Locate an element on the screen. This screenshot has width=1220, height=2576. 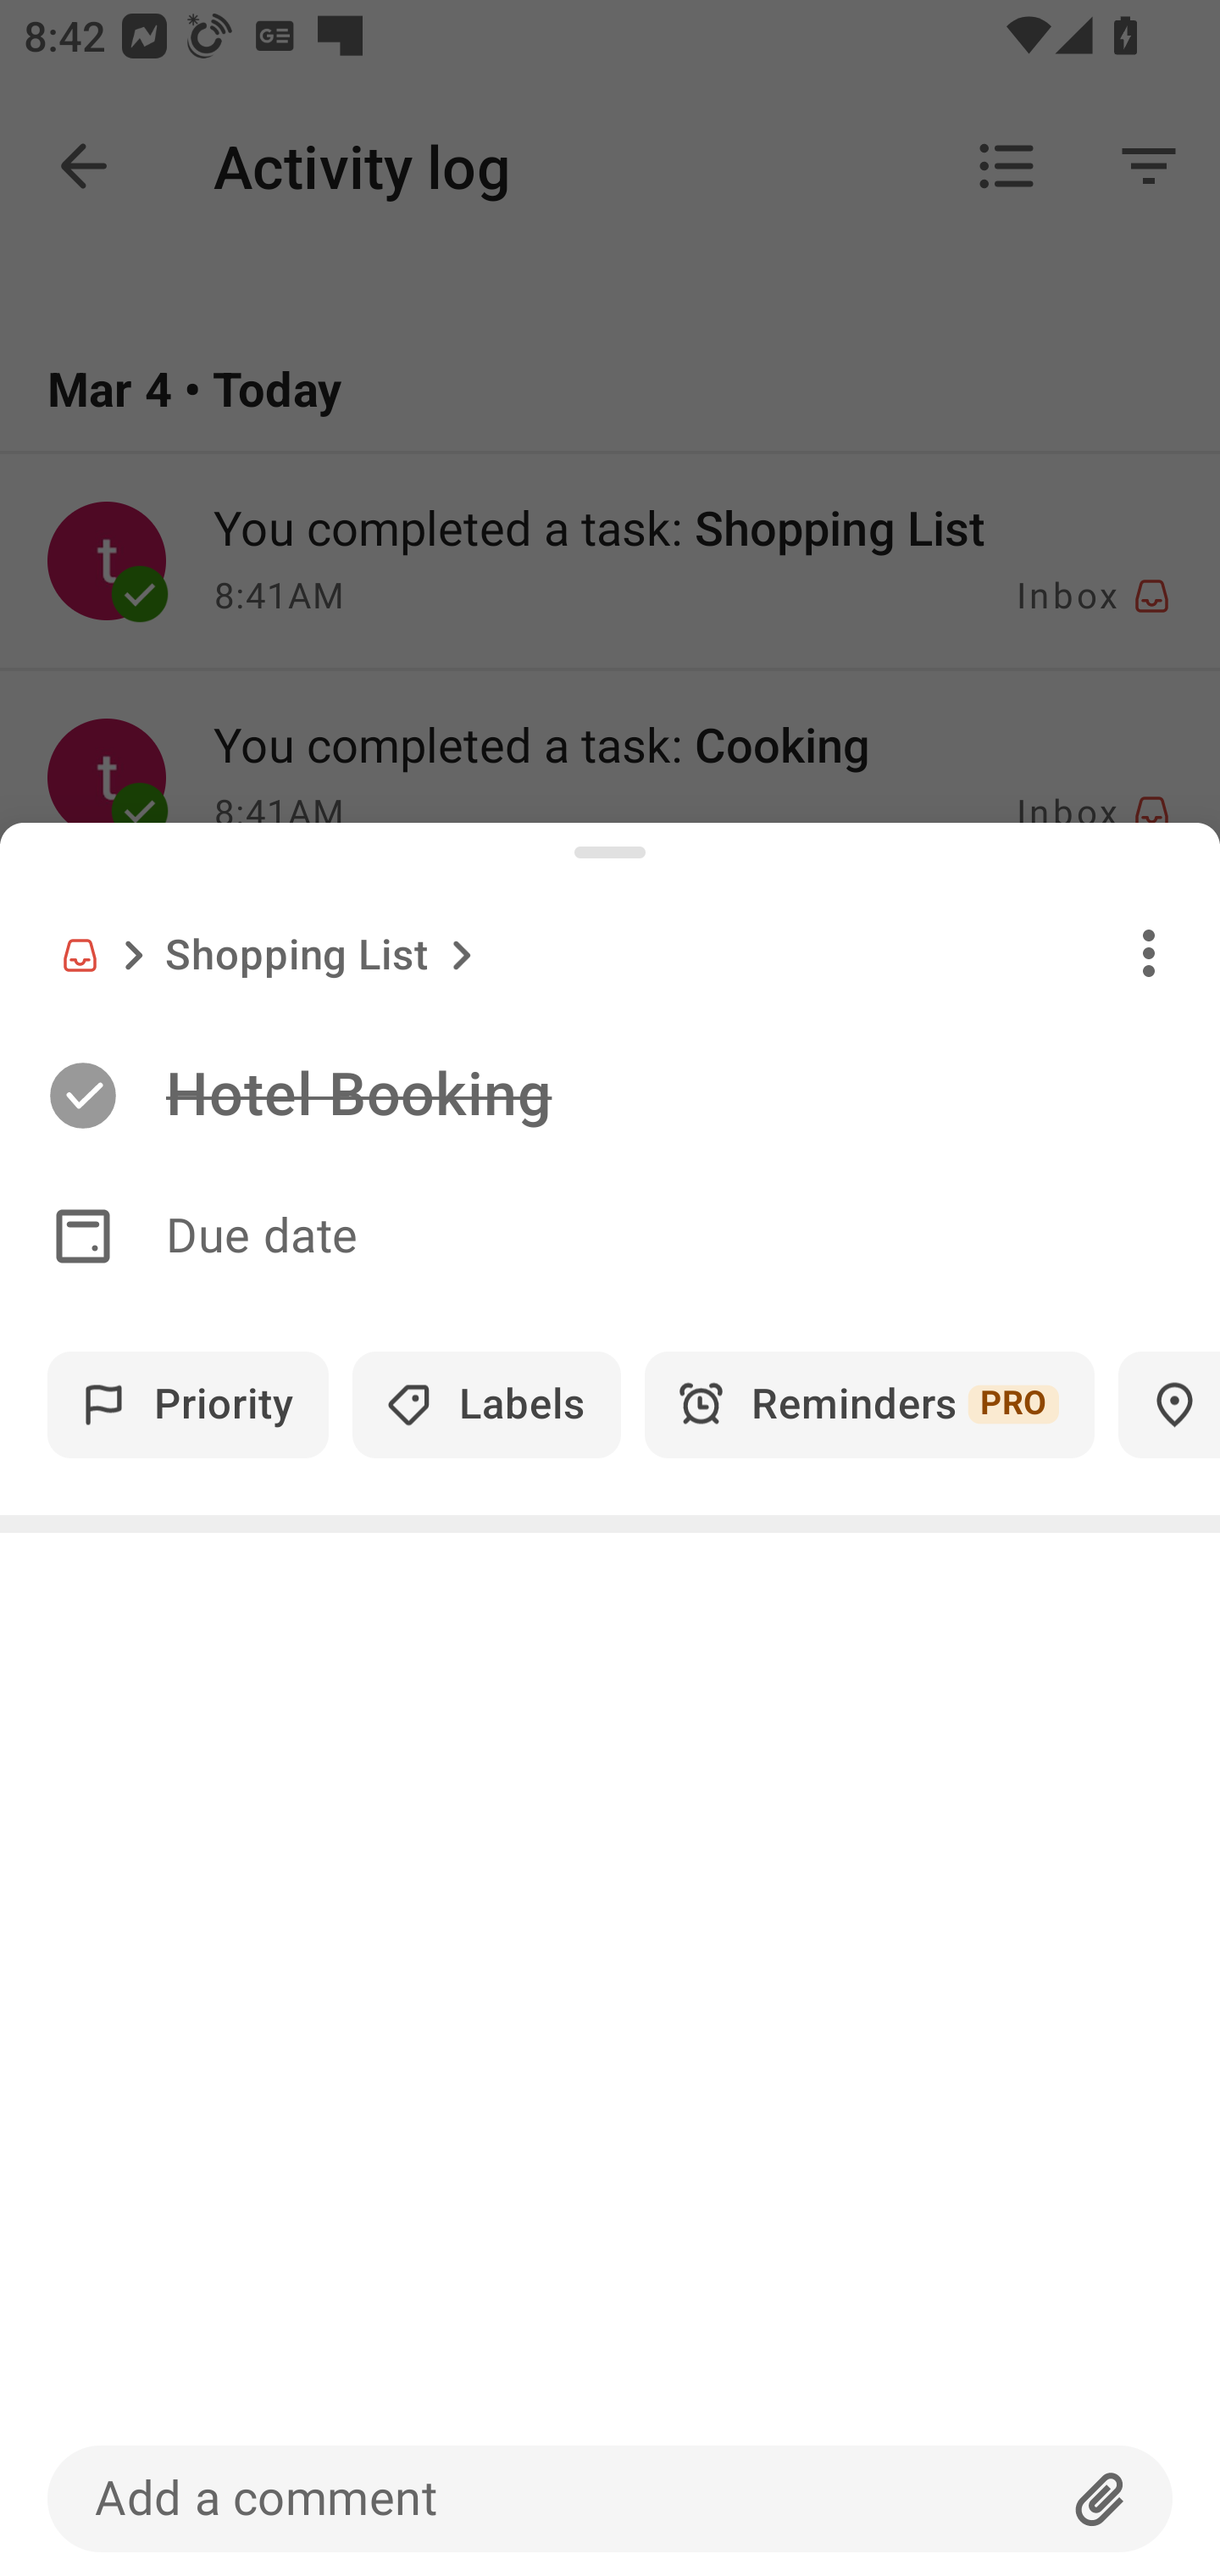
Labels is located at coordinates (486, 1405).